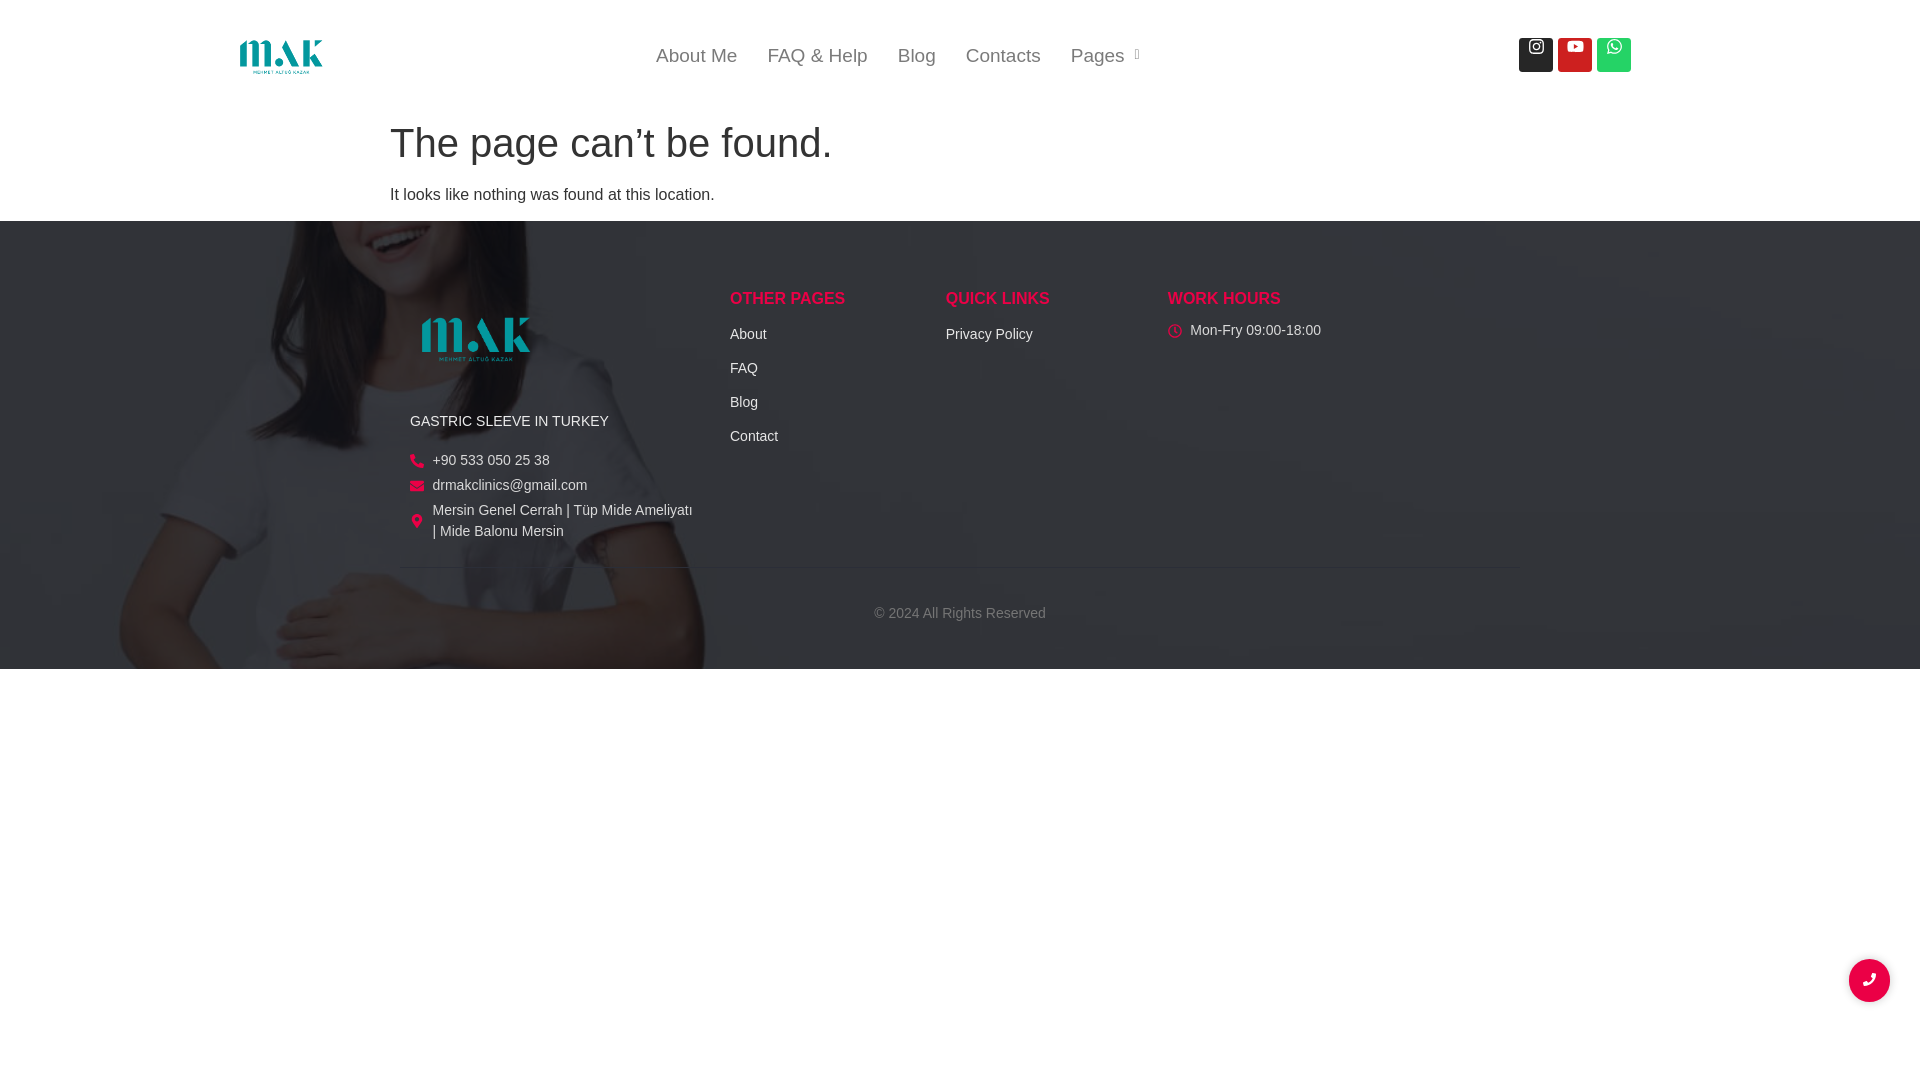 Image resolution: width=1920 pixels, height=1080 pixels. What do you see at coordinates (753, 435) in the screenshot?
I see `Contact` at bounding box center [753, 435].